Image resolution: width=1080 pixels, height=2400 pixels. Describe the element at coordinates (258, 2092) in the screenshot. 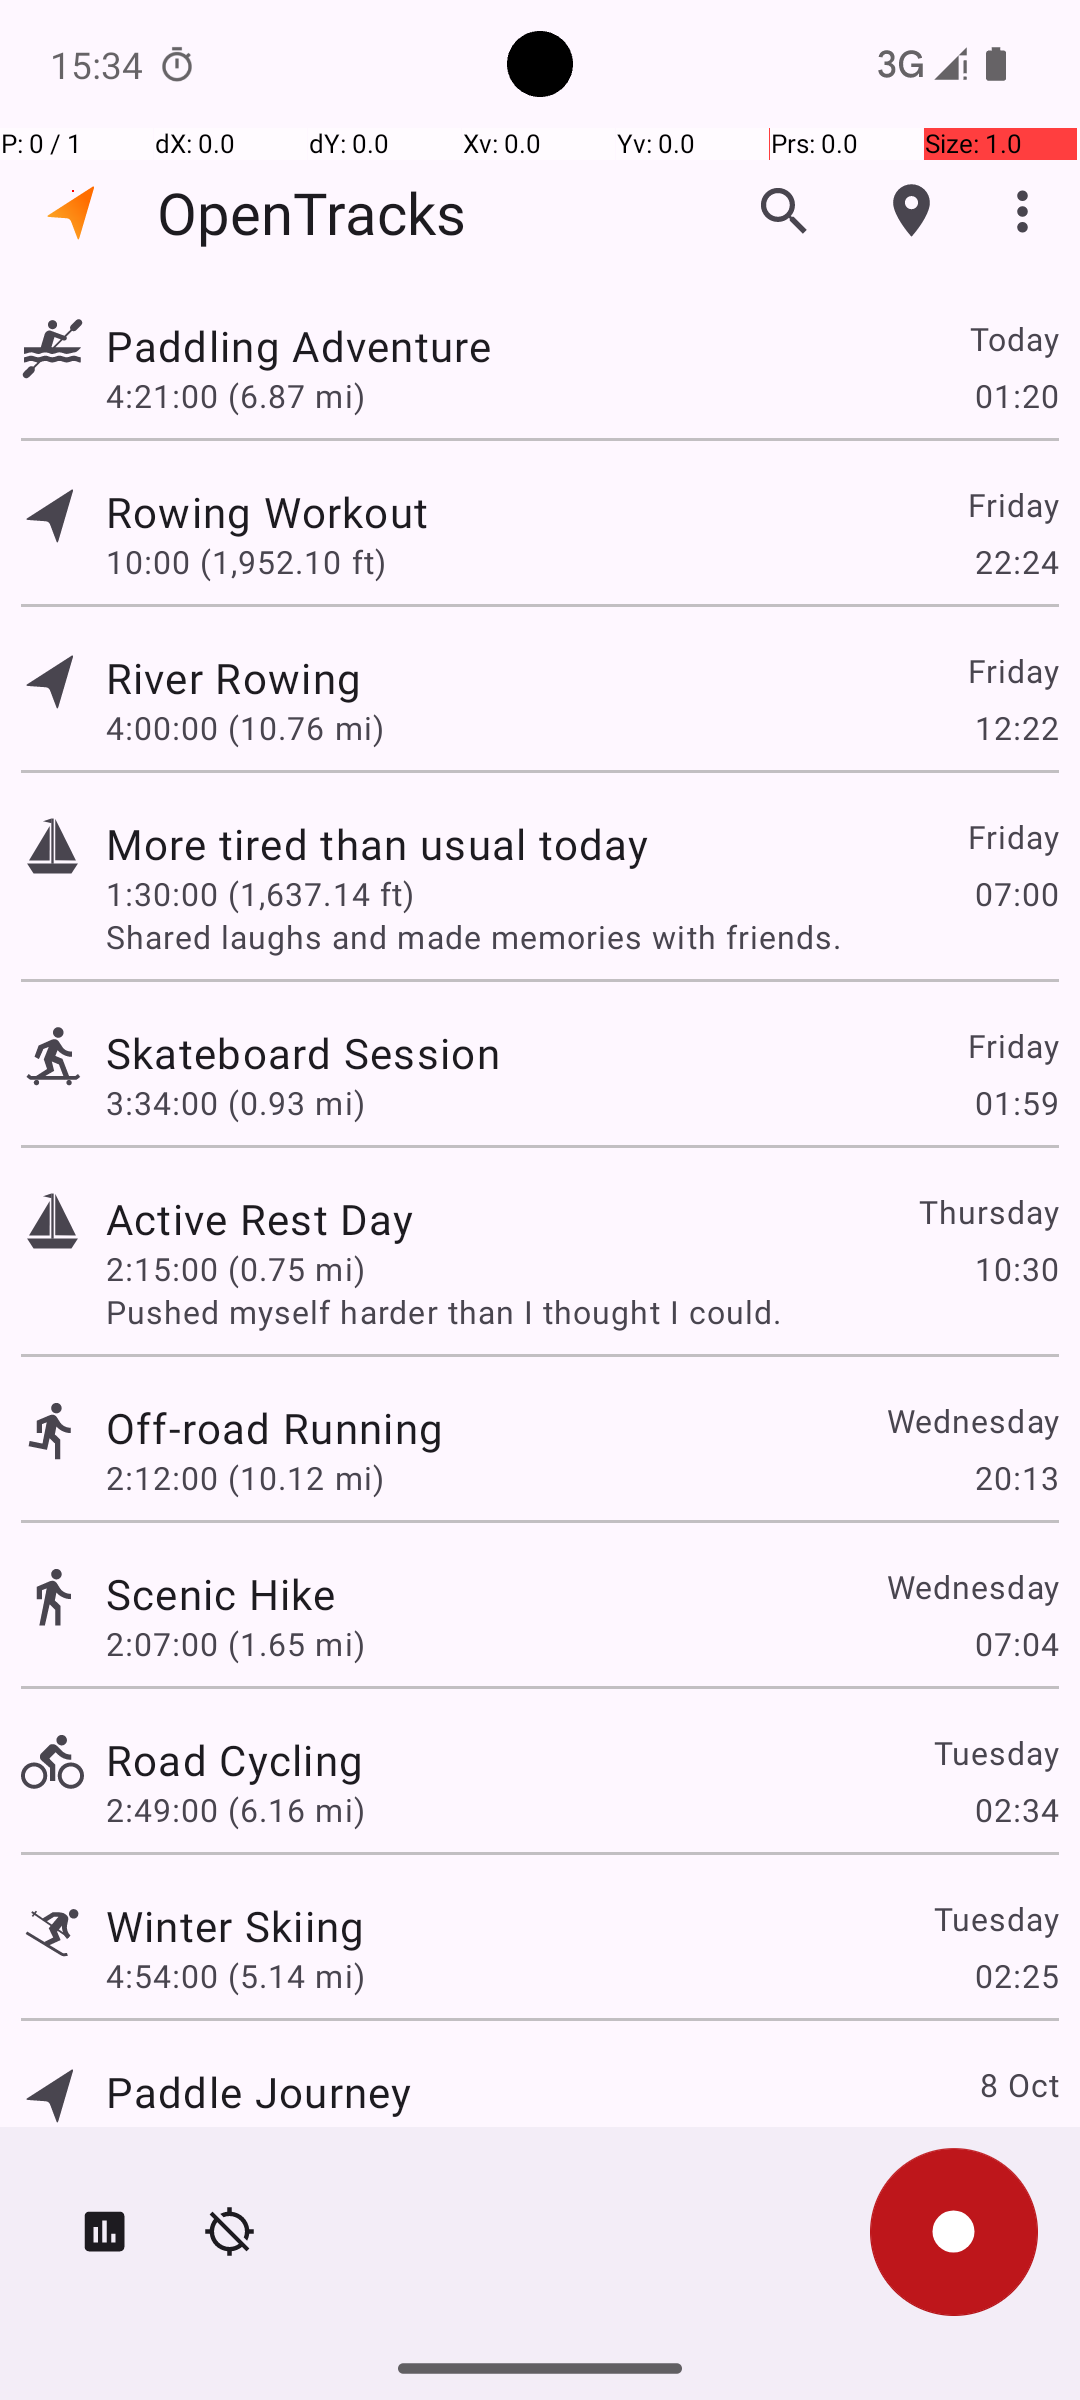

I see `Paddle Journey` at that location.